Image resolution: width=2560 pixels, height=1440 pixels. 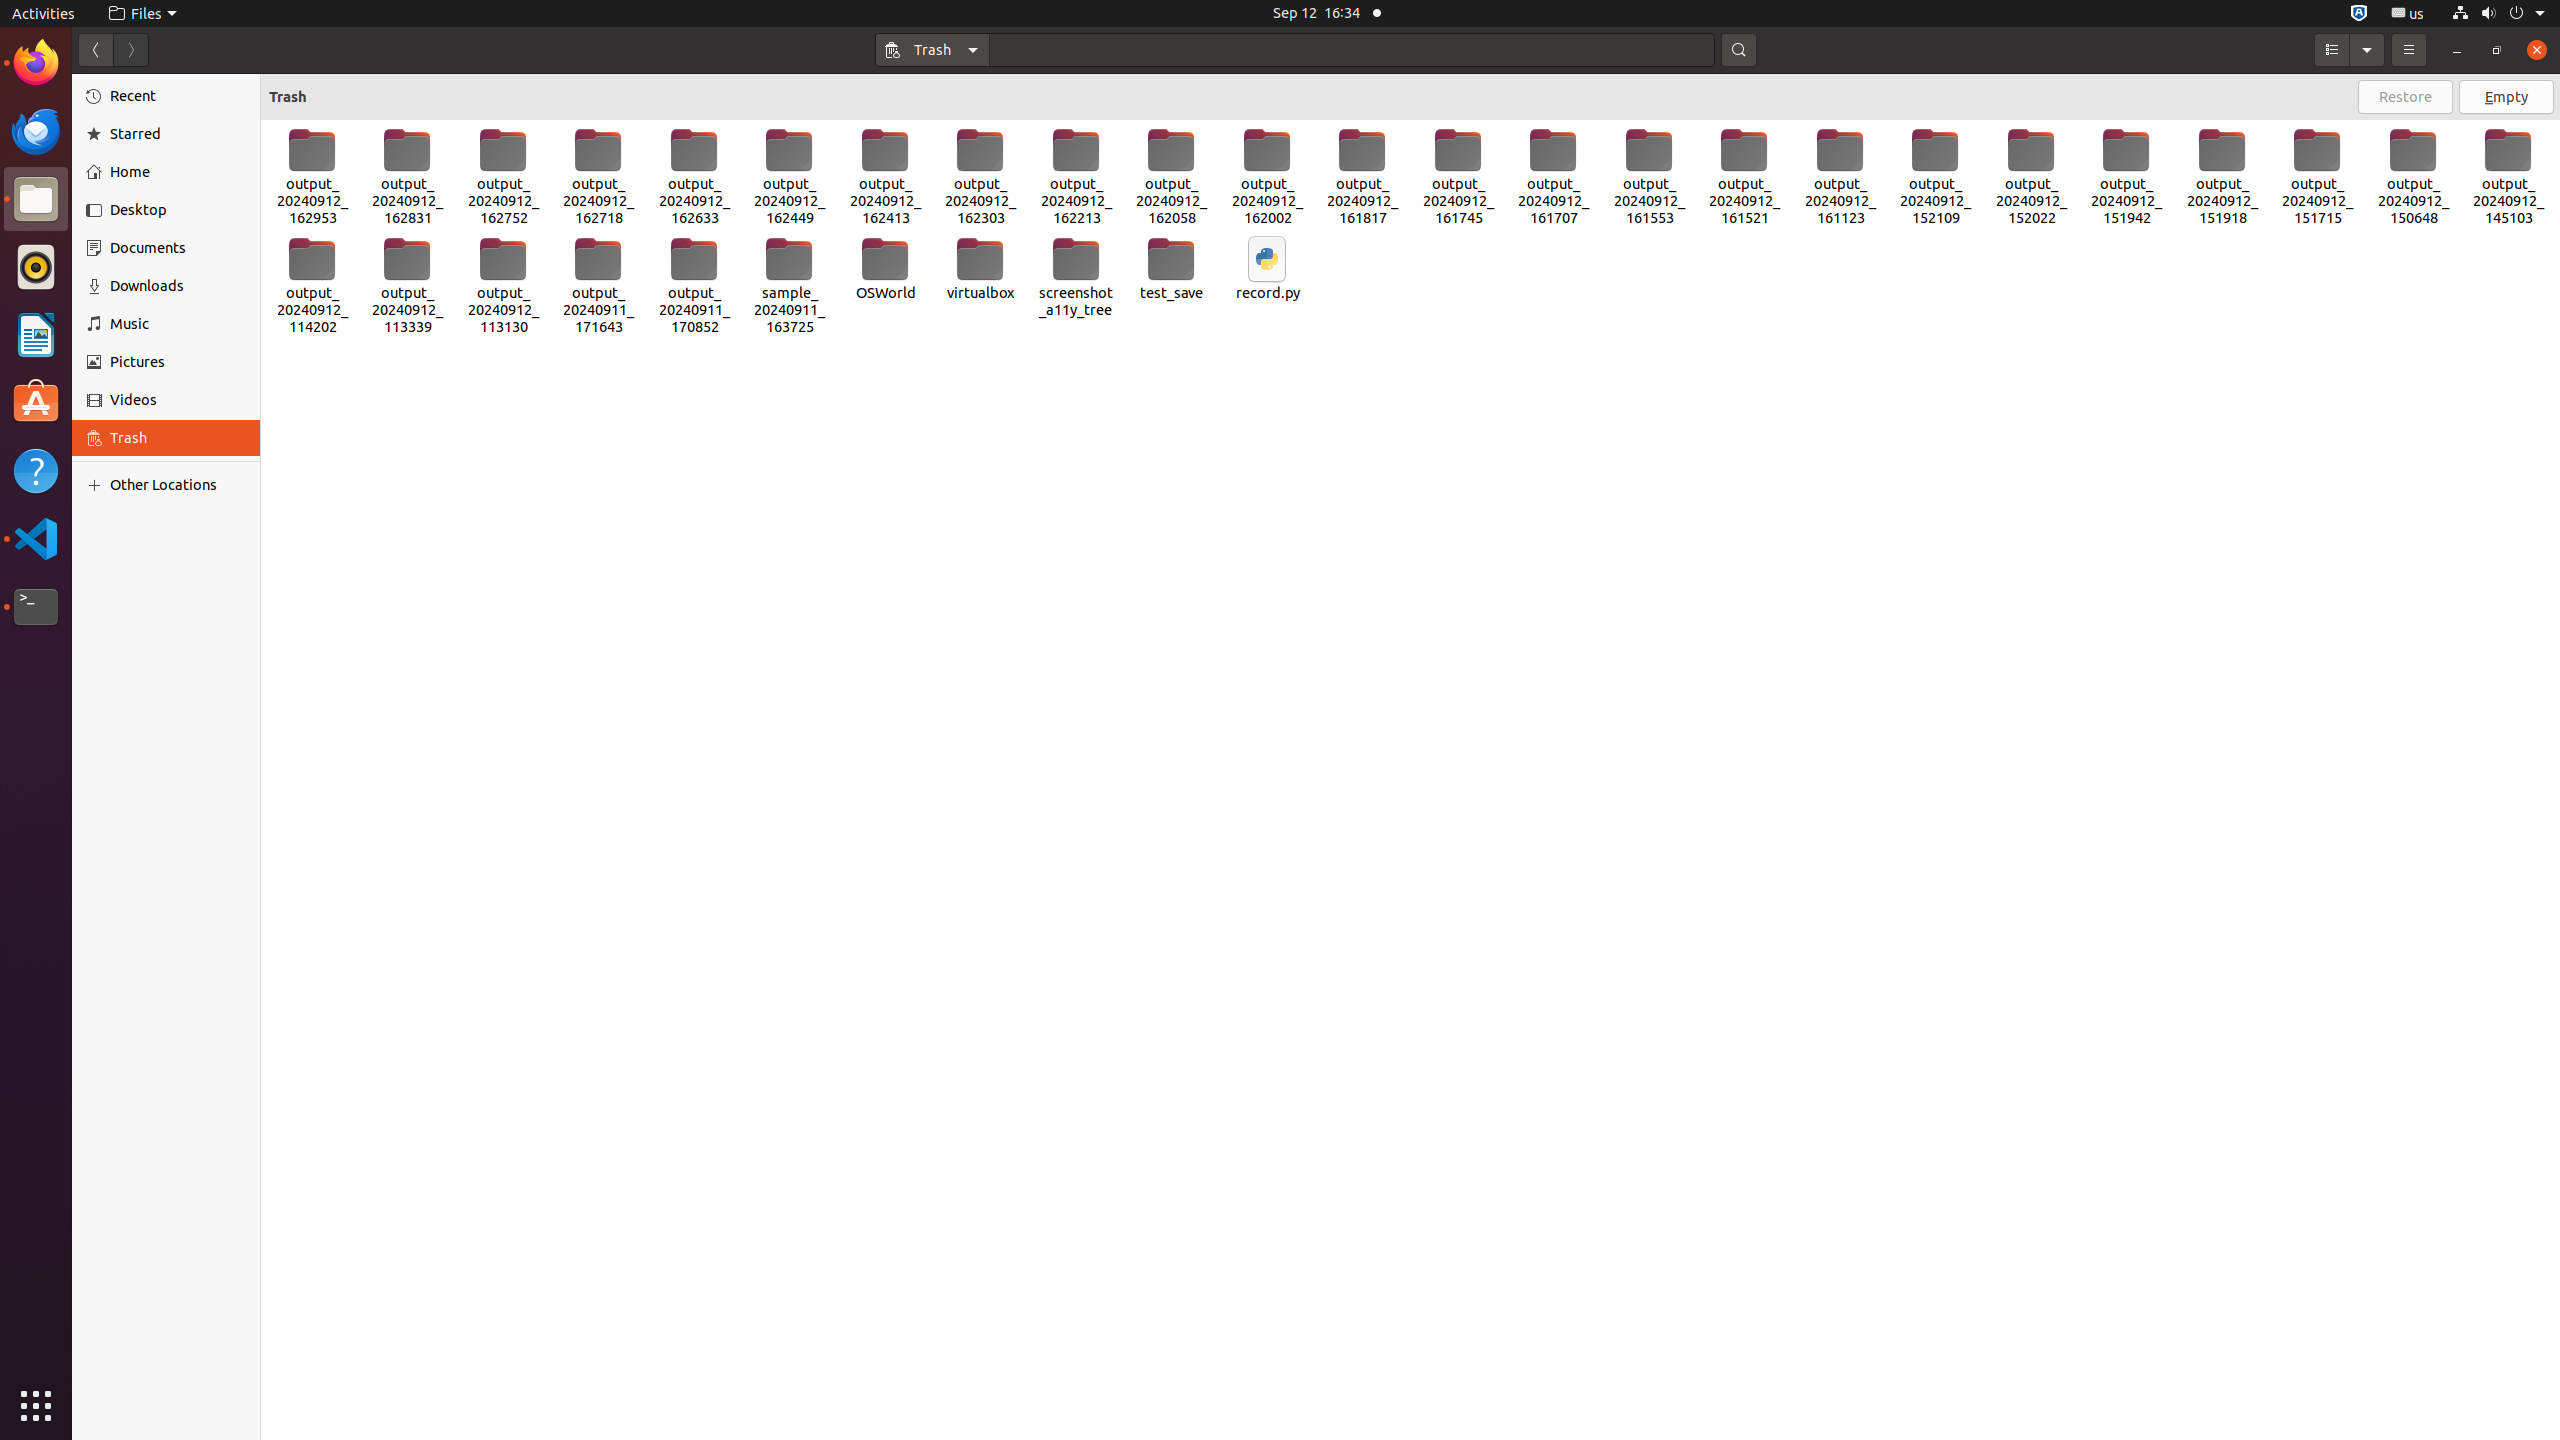 I want to click on output_20240912_145103, so click(x=2509, y=177).